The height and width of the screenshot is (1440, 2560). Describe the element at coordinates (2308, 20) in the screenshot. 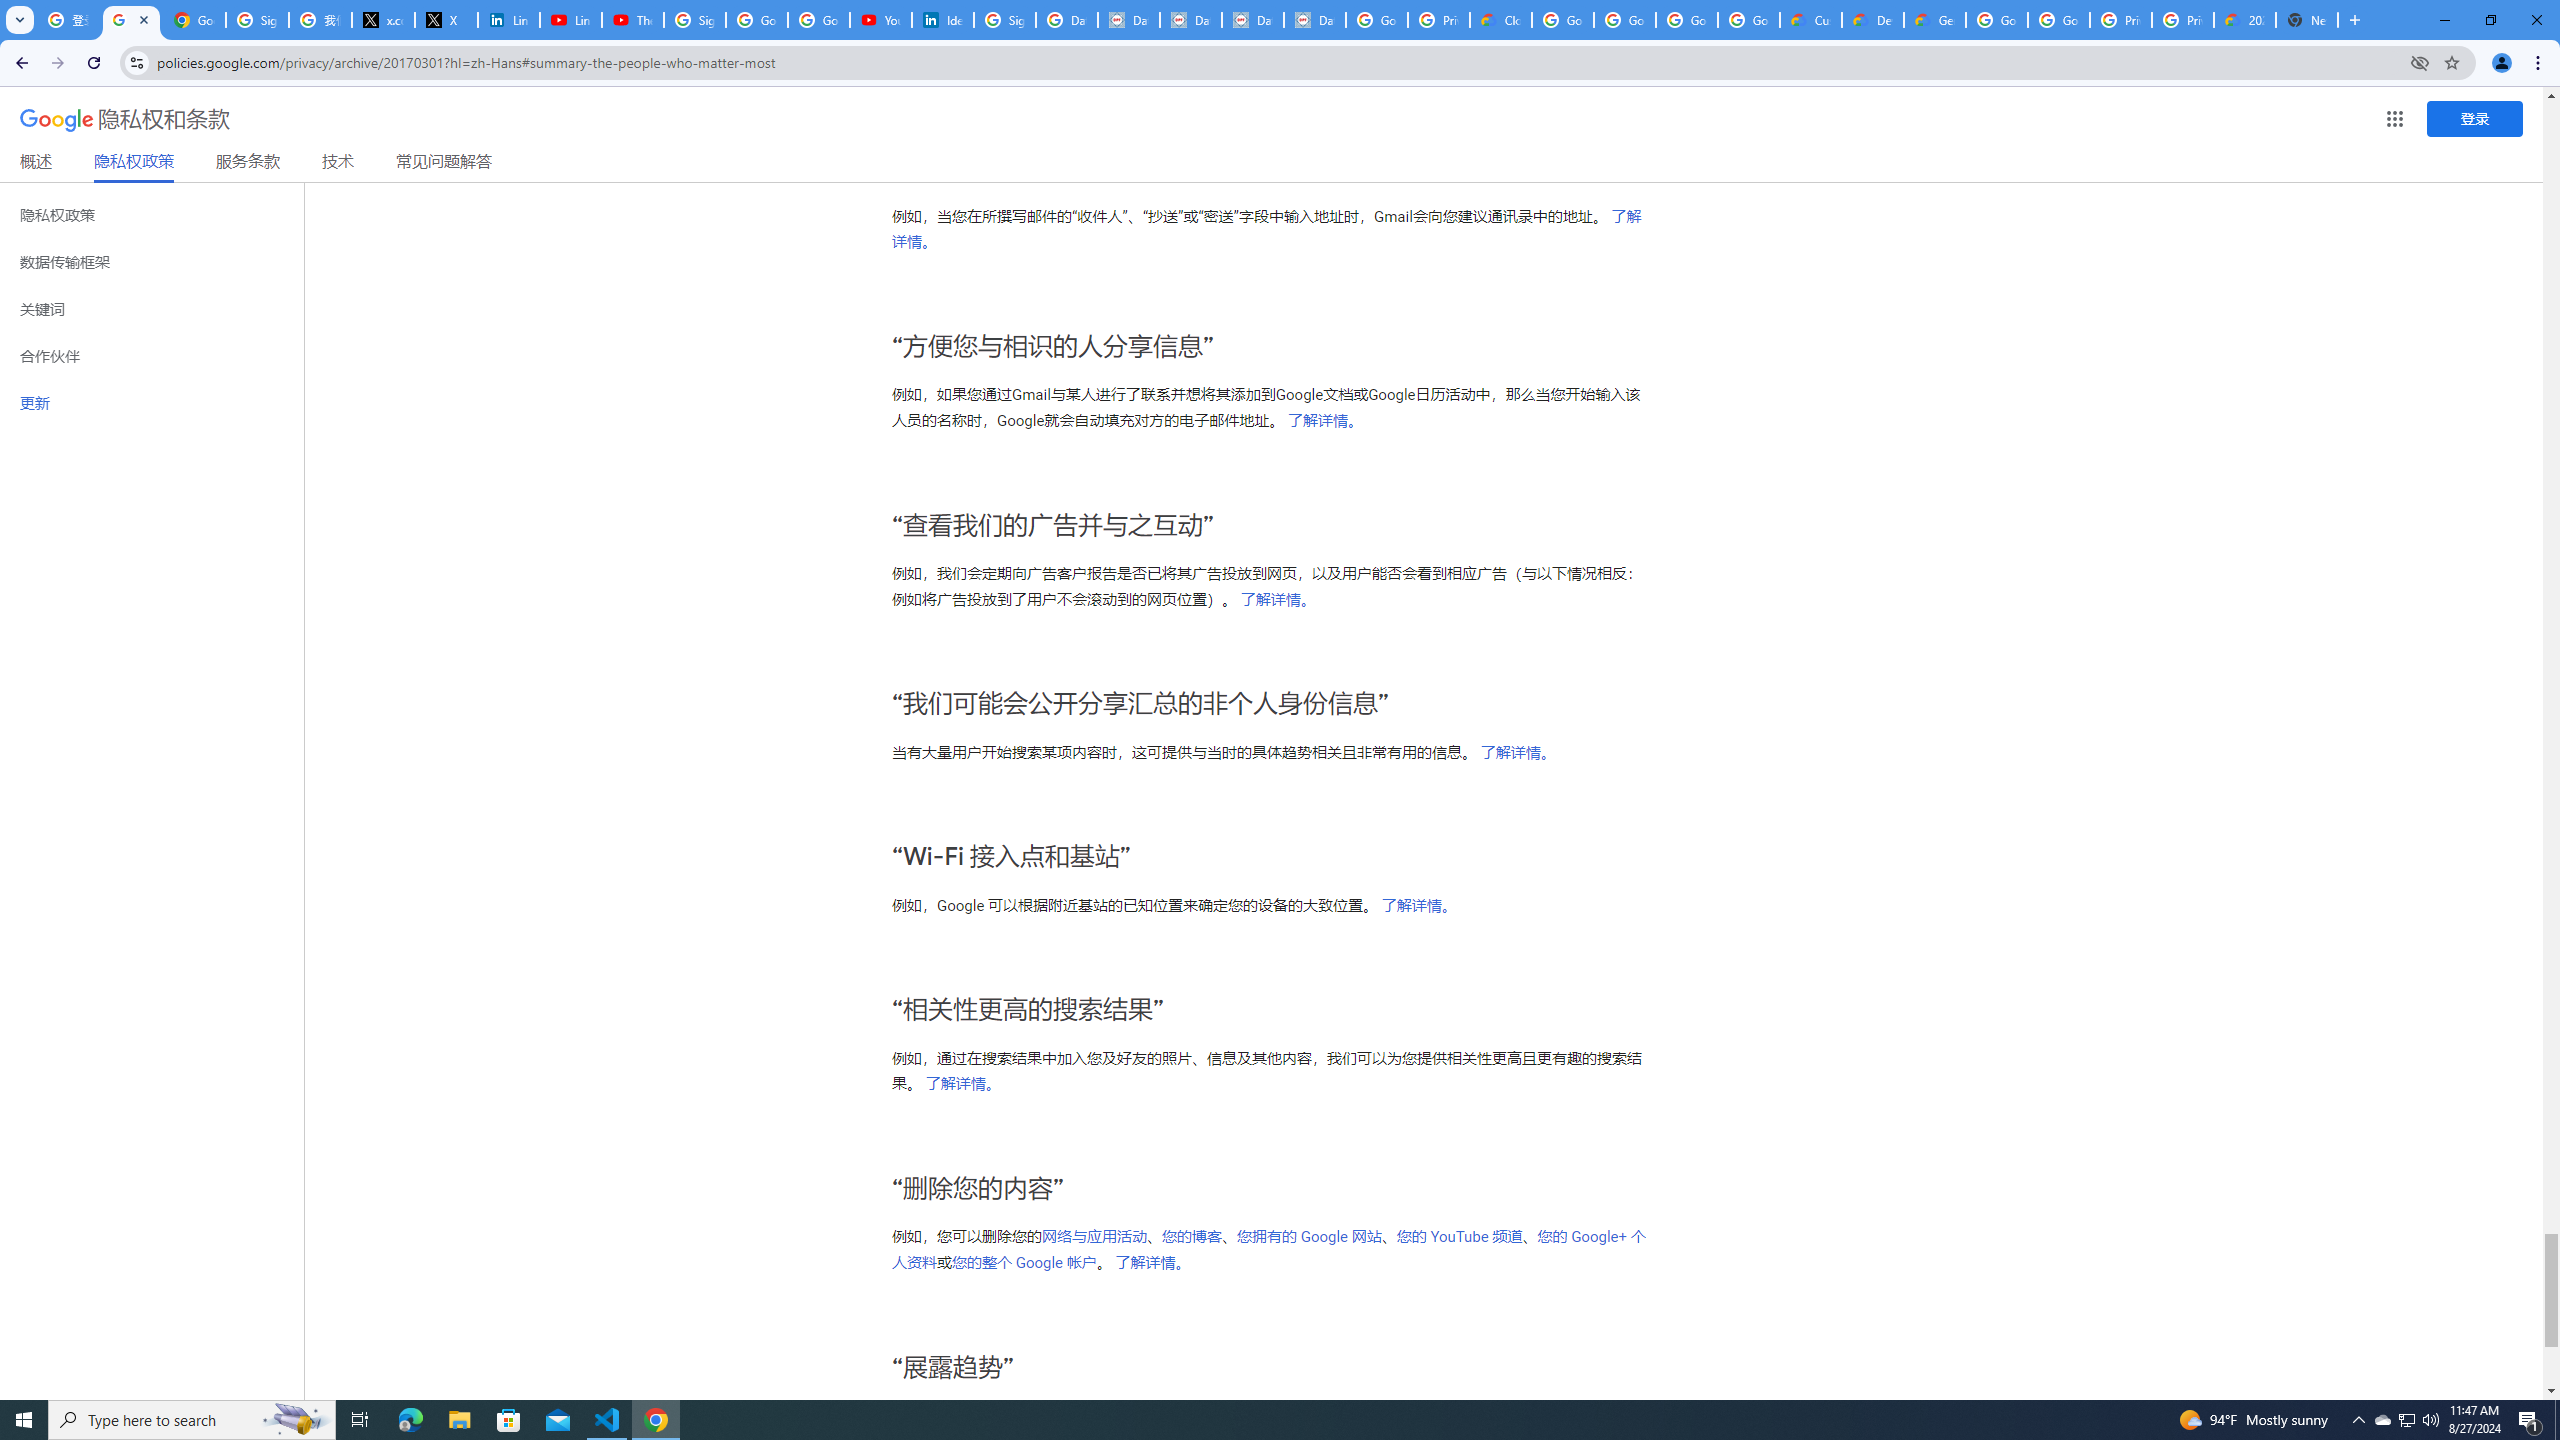

I see `New Tab` at that location.